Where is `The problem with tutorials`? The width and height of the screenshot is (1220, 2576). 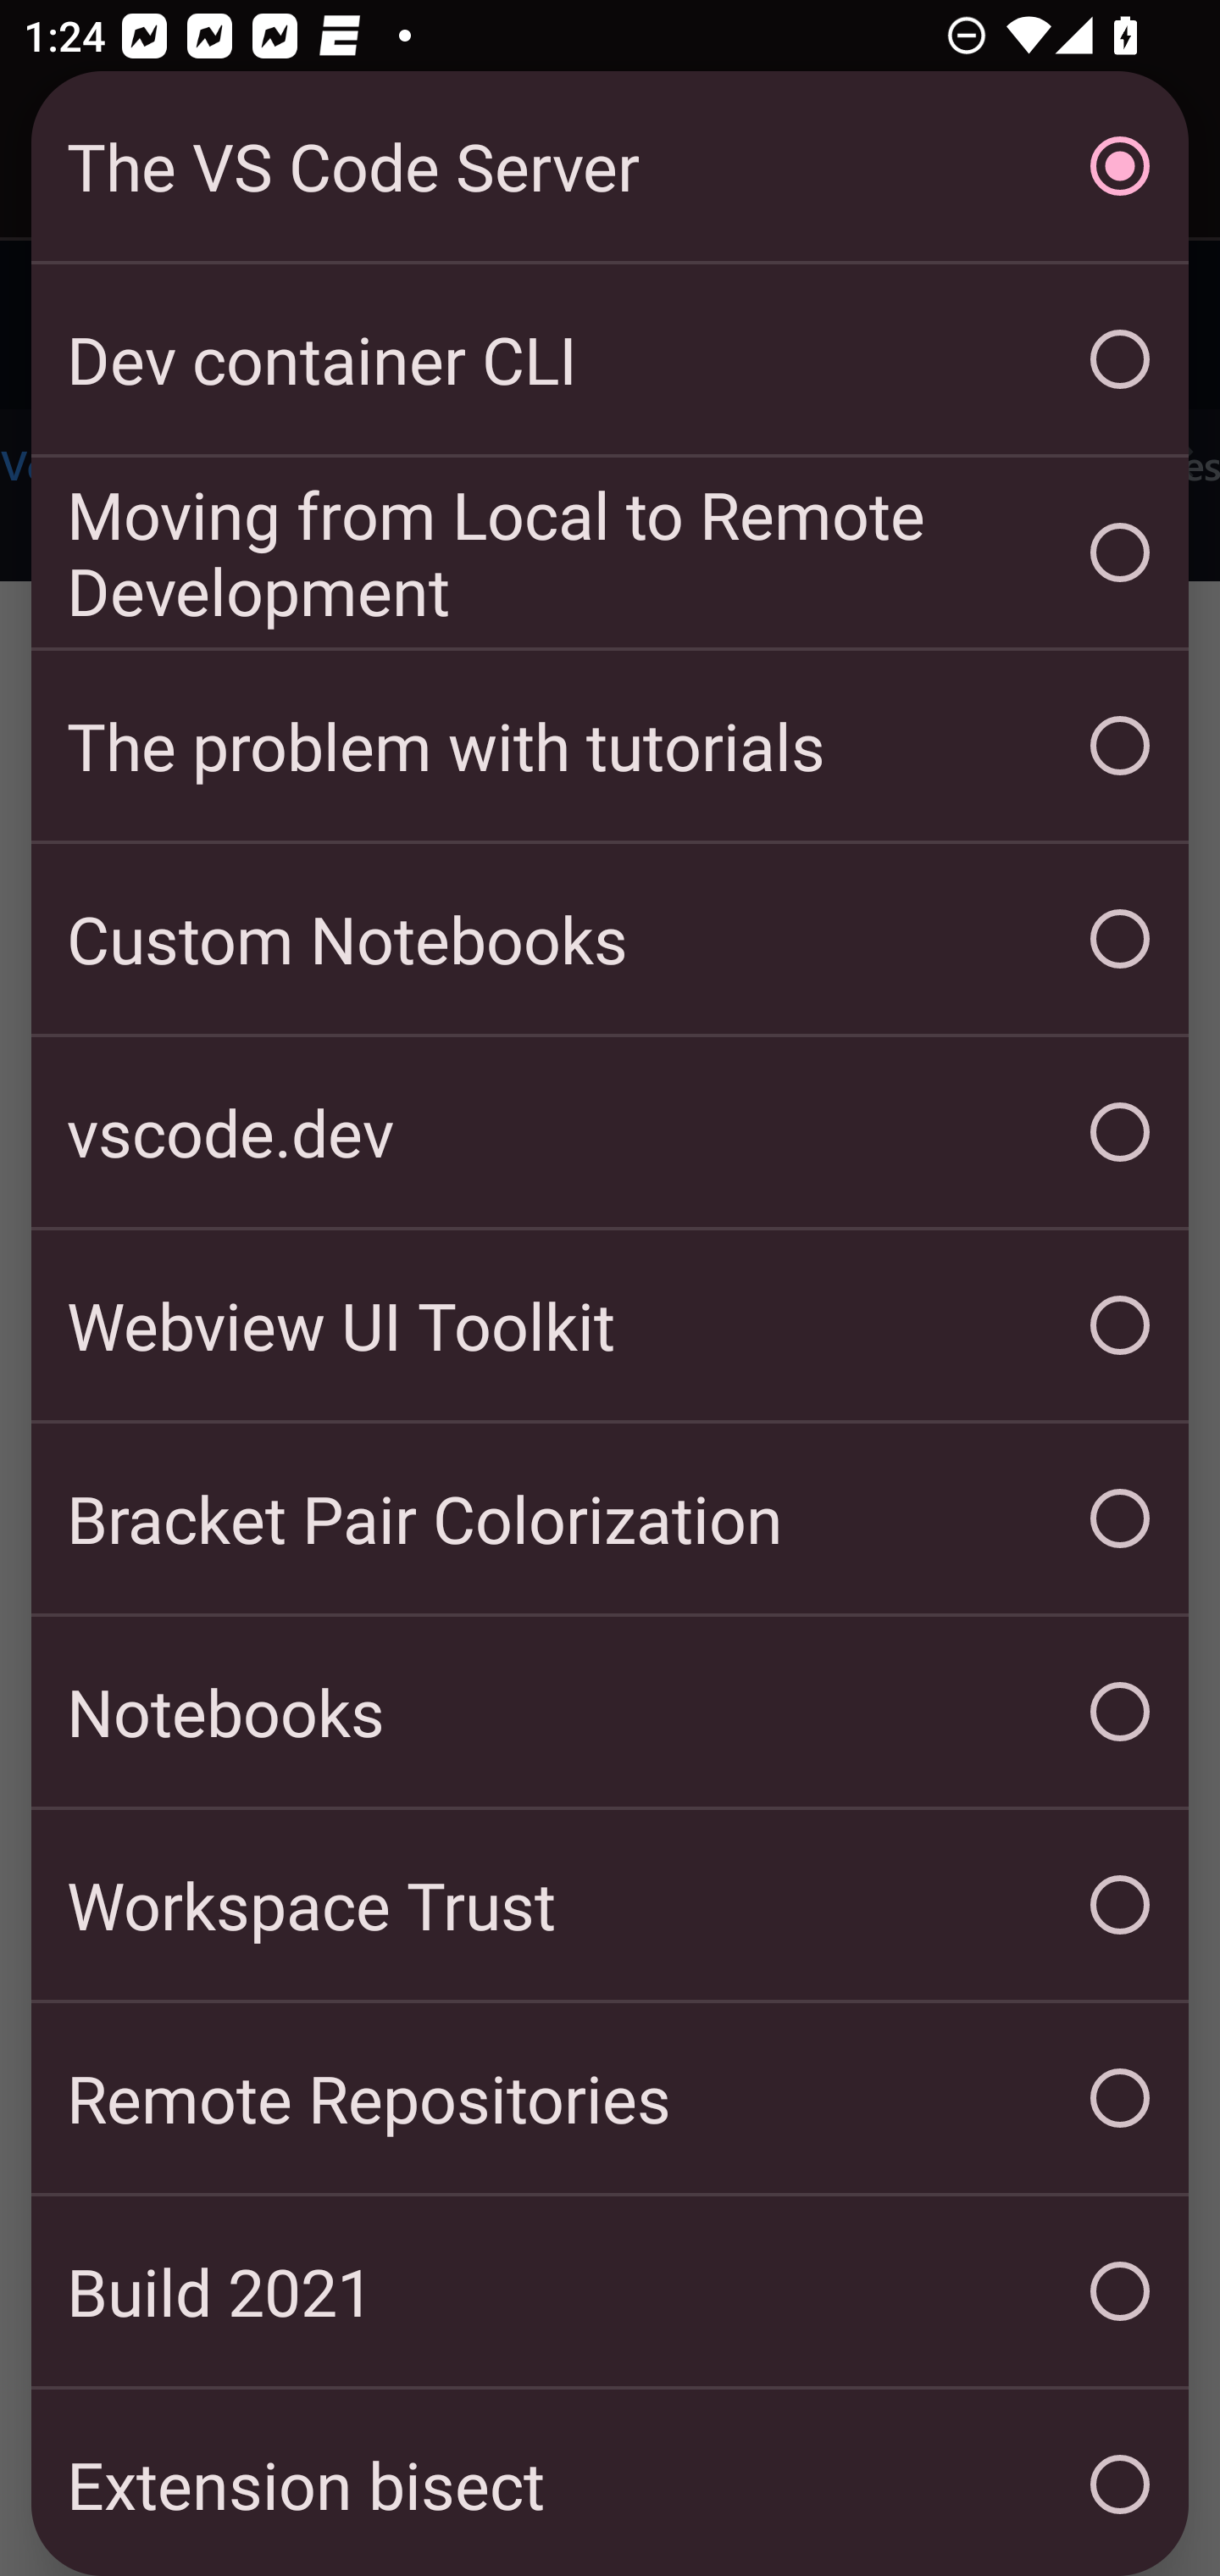 The problem with tutorials is located at coordinates (610, 746).